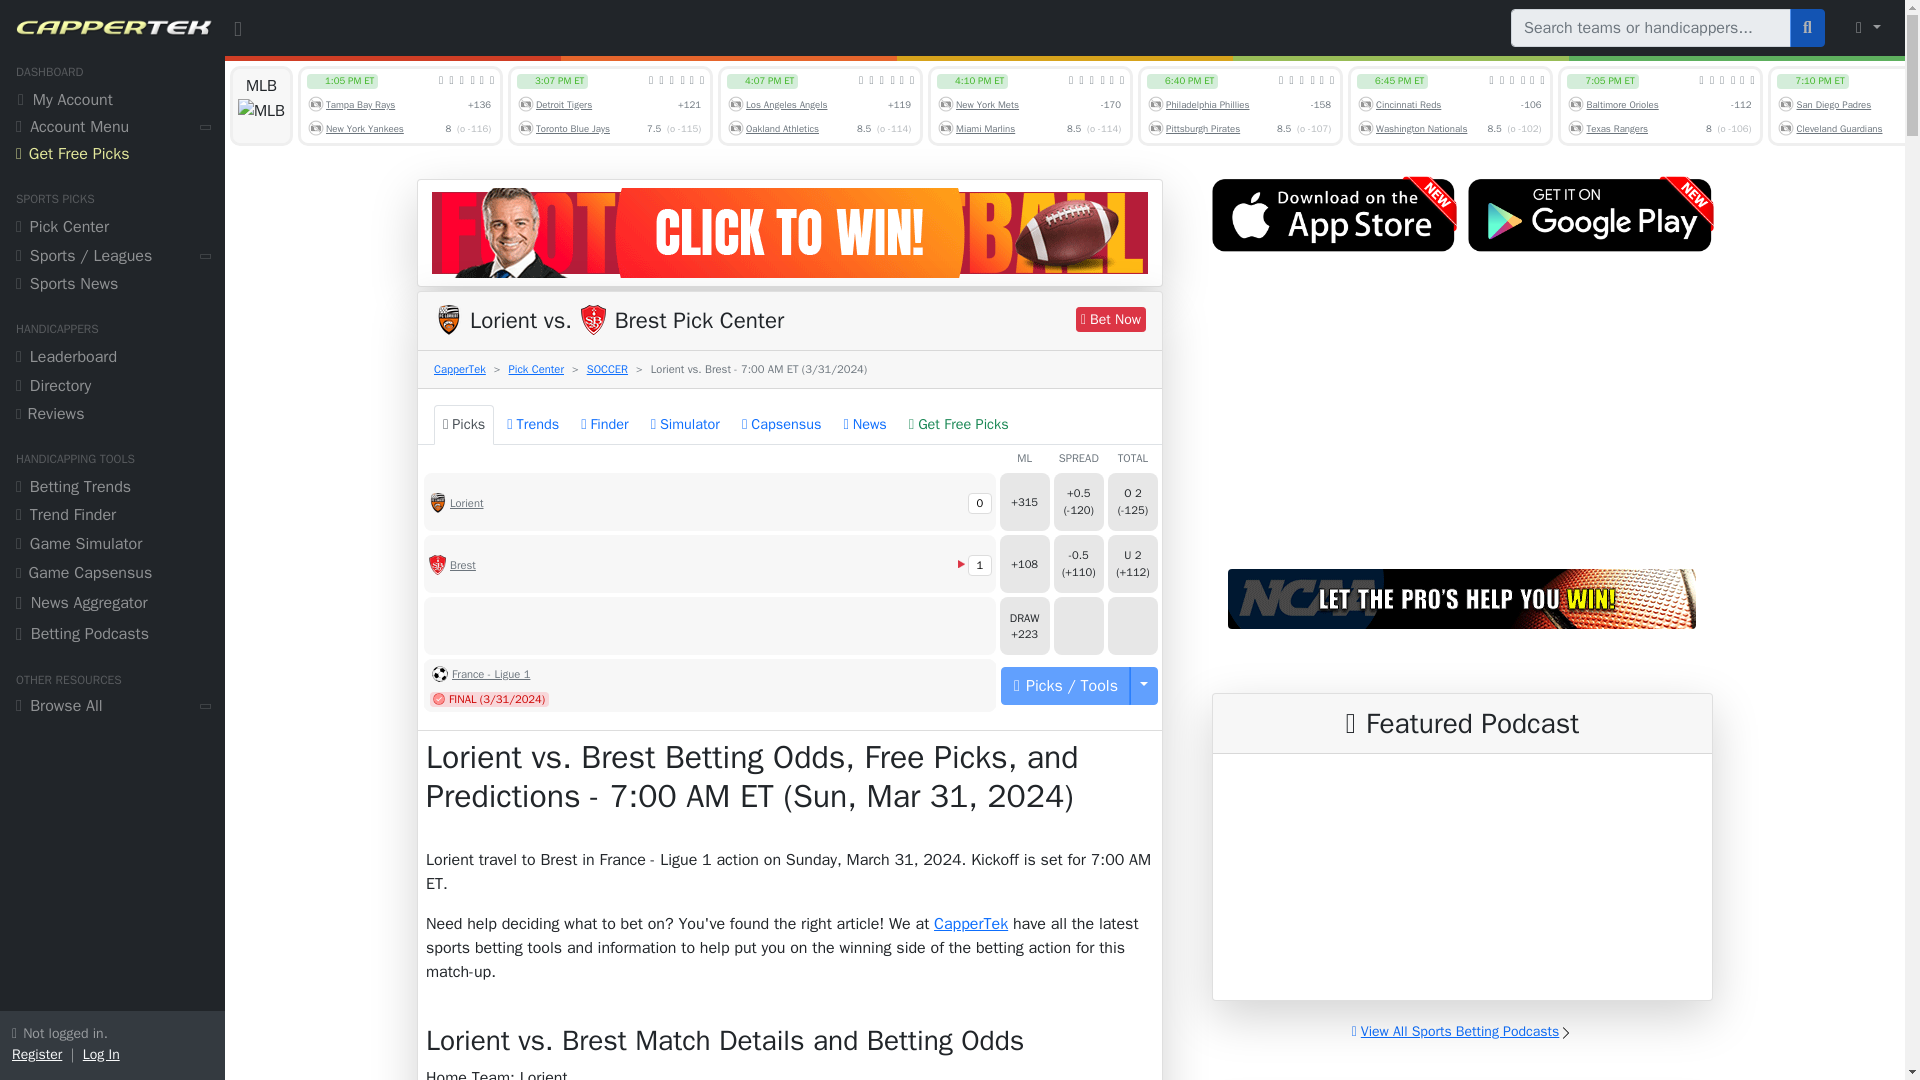 Image resolution: width=1920 pixels, height=1080 pixels. Describe the element at coordinates (112, 102) in the screenshot. I see `My Account` at that location.